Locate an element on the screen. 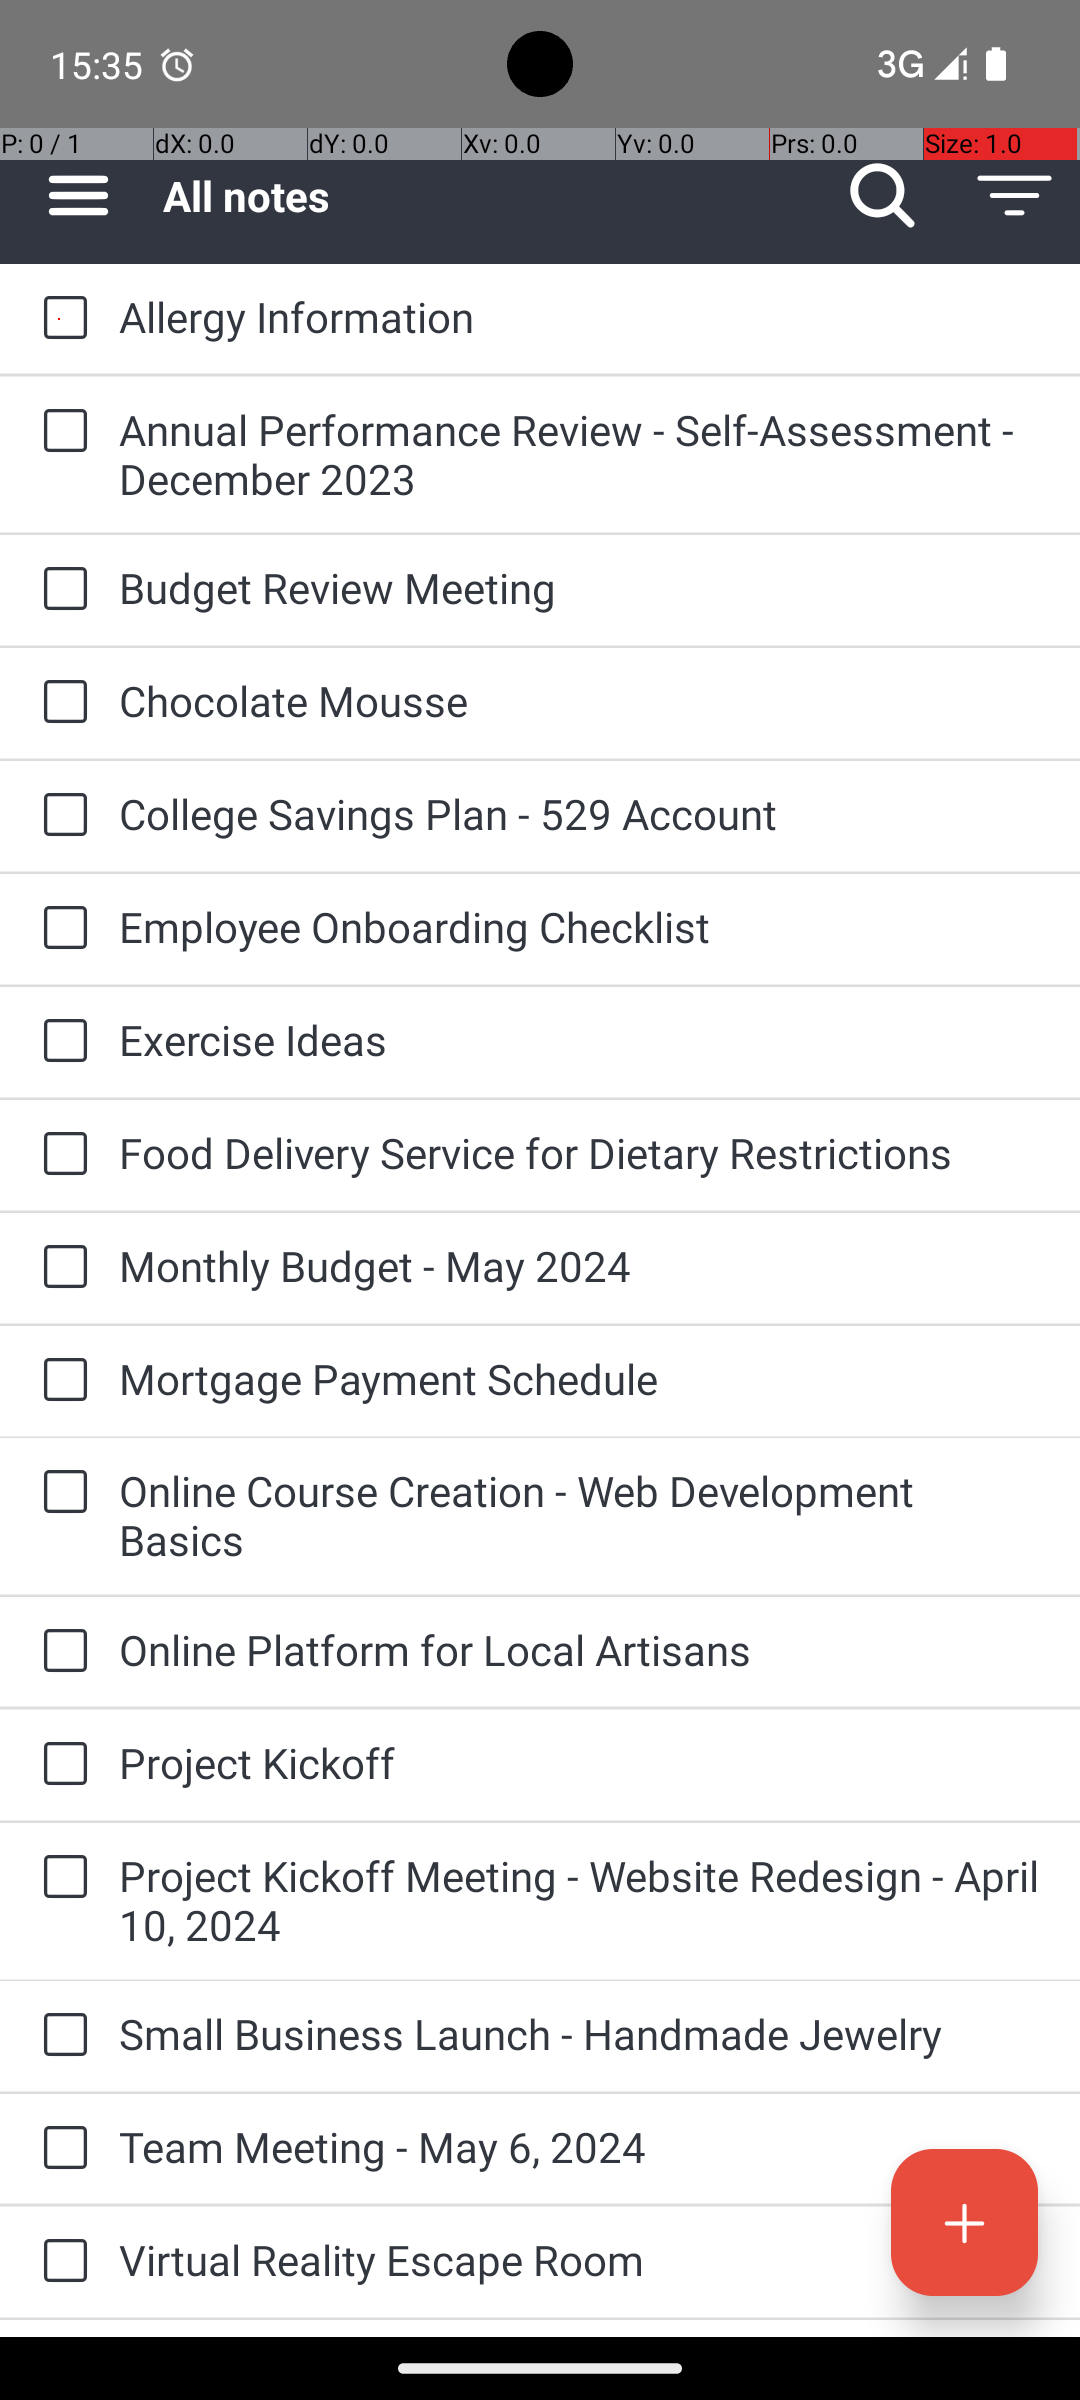 This screenshot has width=1080, height=2400. to-do: Virtual Reality Escape Room is located at coordinates (60, 2262).